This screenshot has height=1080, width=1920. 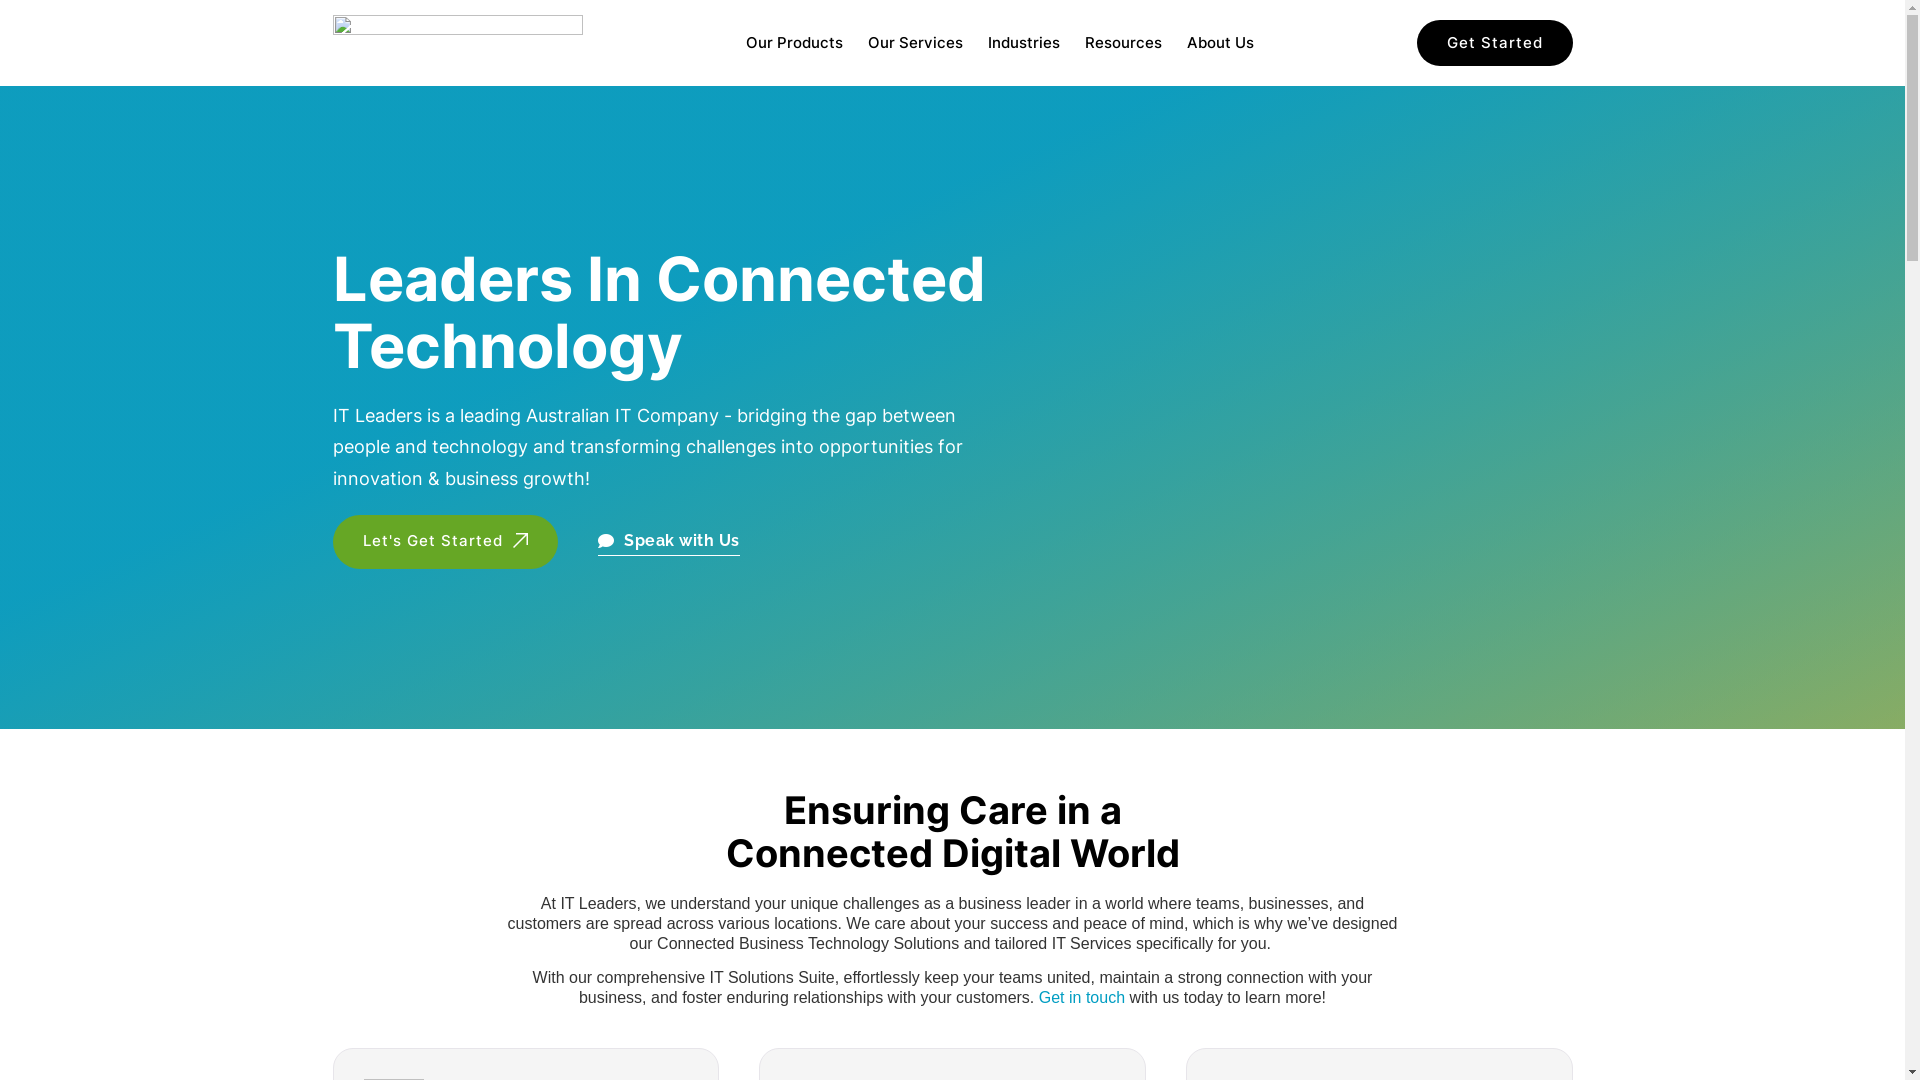 What do you see at coordinates (1122, 43) in the screenshot?
I see `Resources` at bounding box center [1122, 43].